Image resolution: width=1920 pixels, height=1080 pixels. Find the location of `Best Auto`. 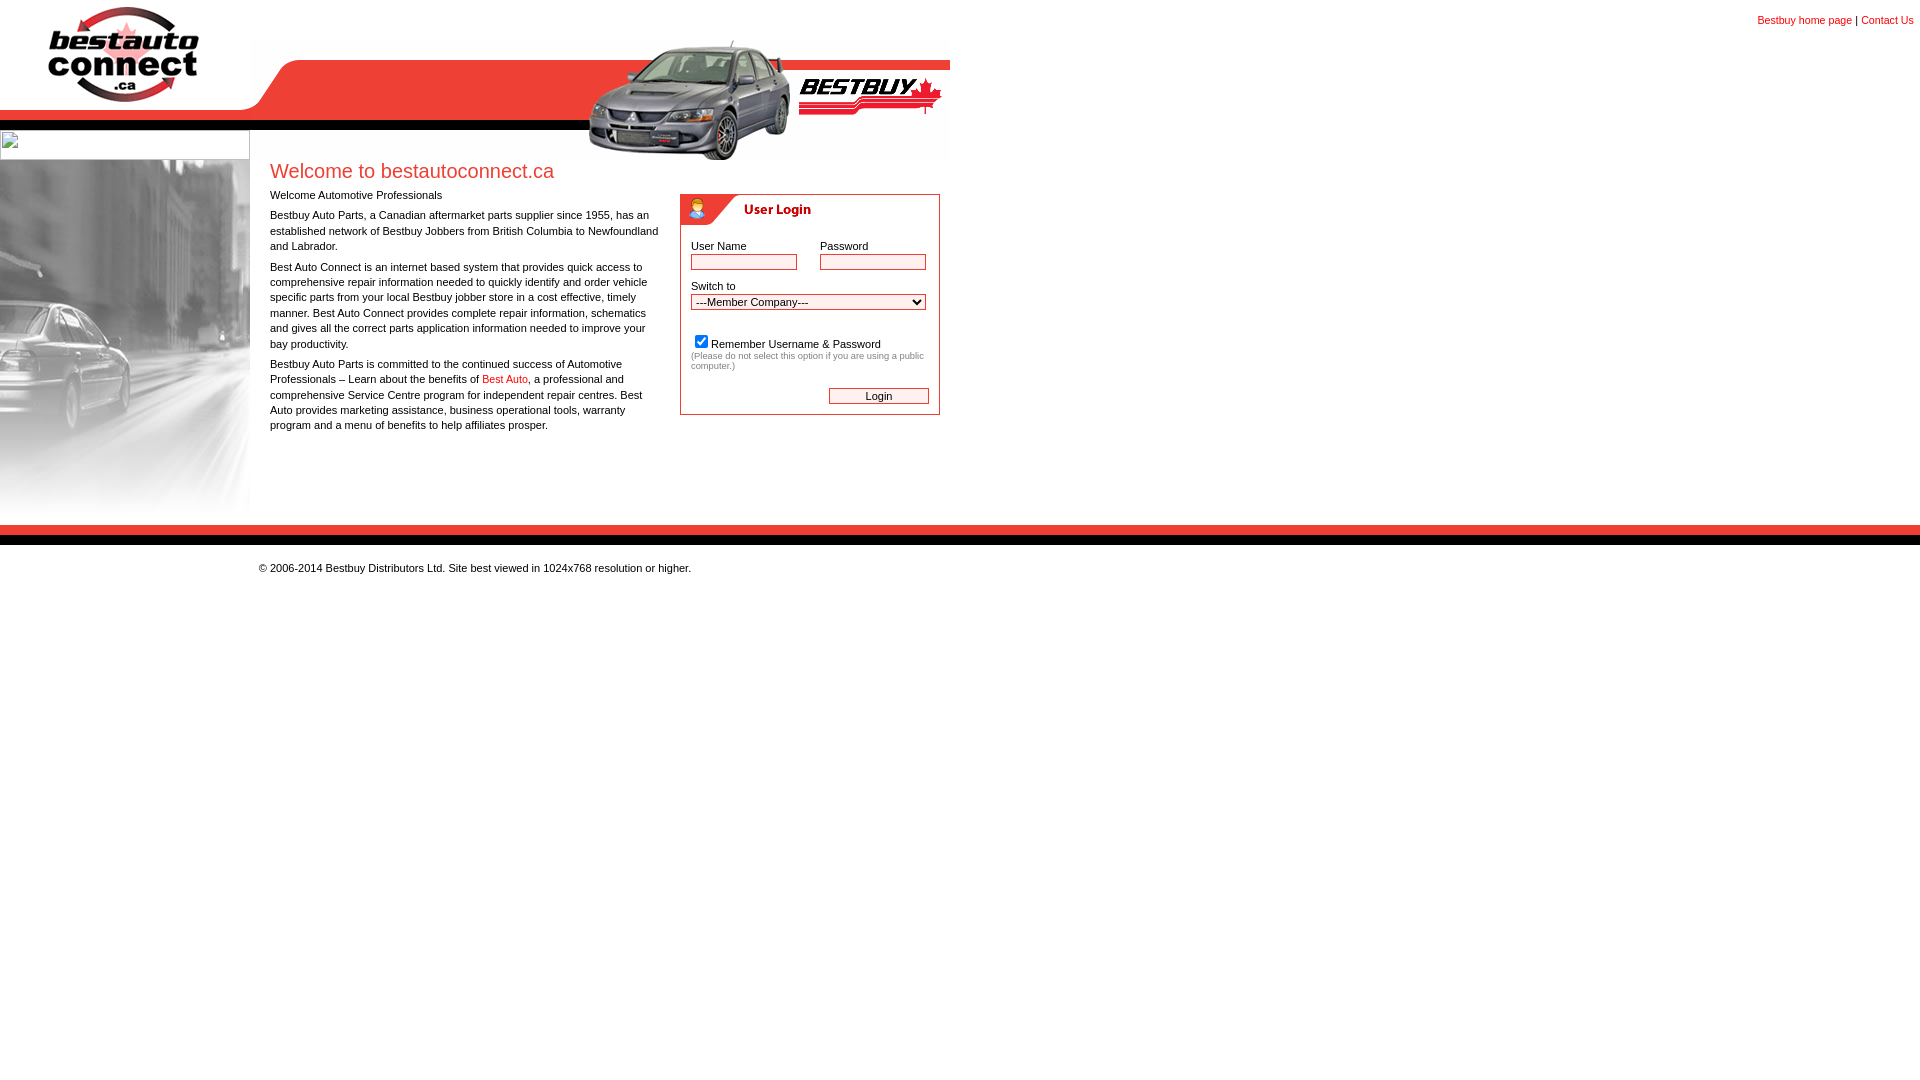

Best Auto is located at coordinates (505, 378).